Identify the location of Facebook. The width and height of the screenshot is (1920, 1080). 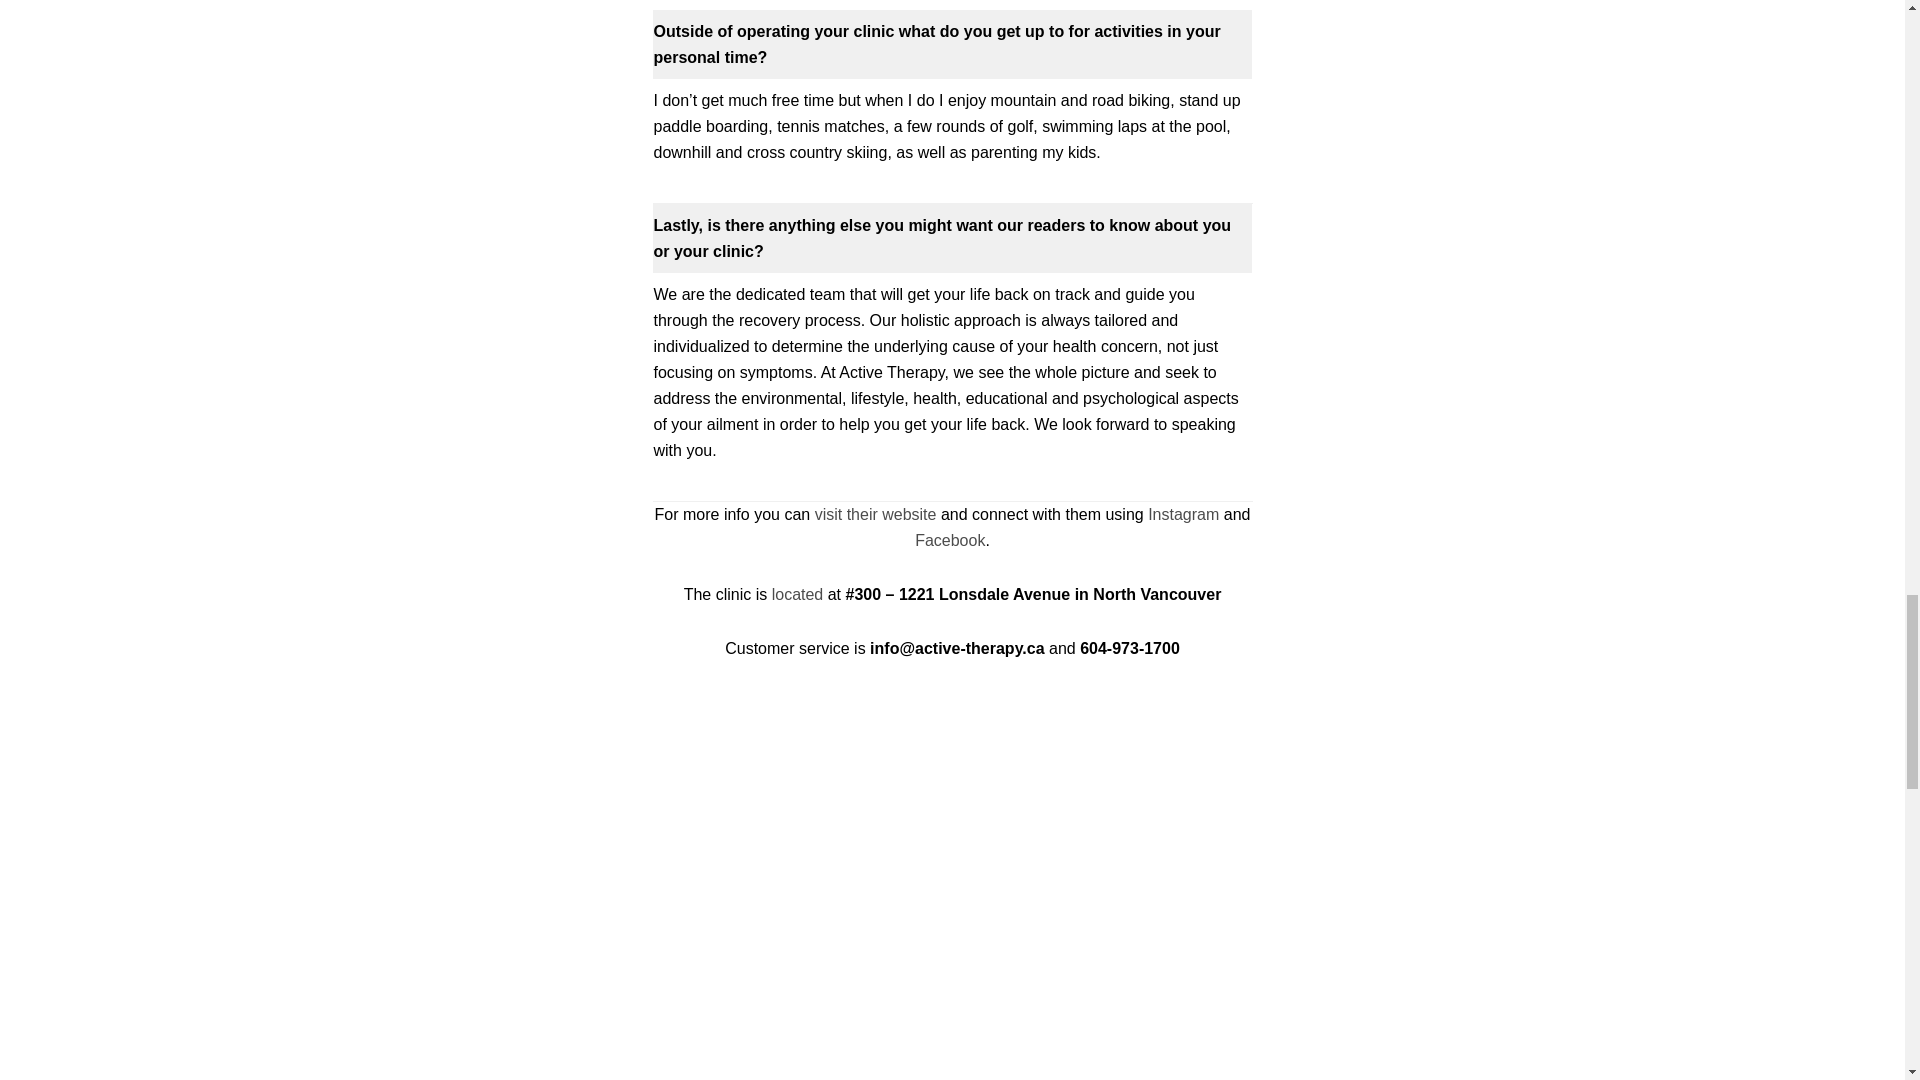
(950, 540).